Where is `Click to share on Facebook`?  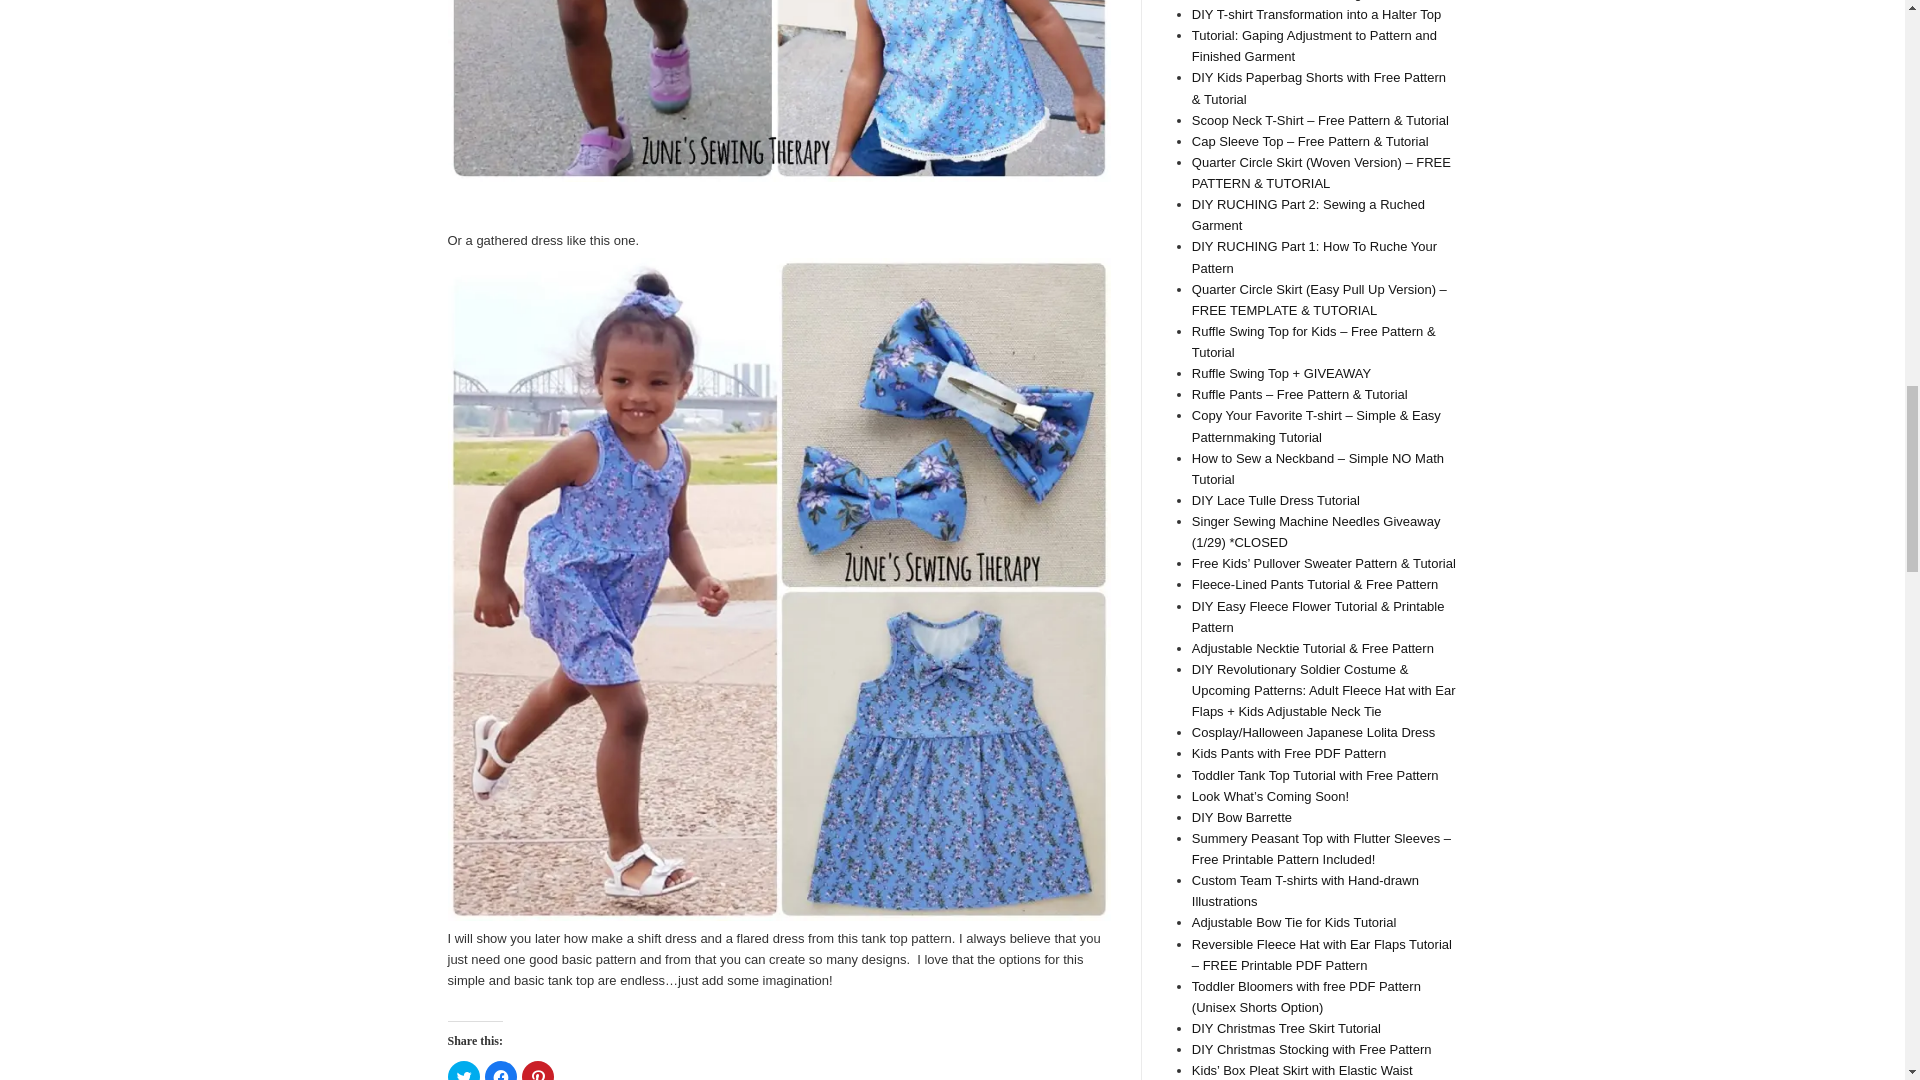 Click to share on Facebook is located at coordinates (500, 1070).